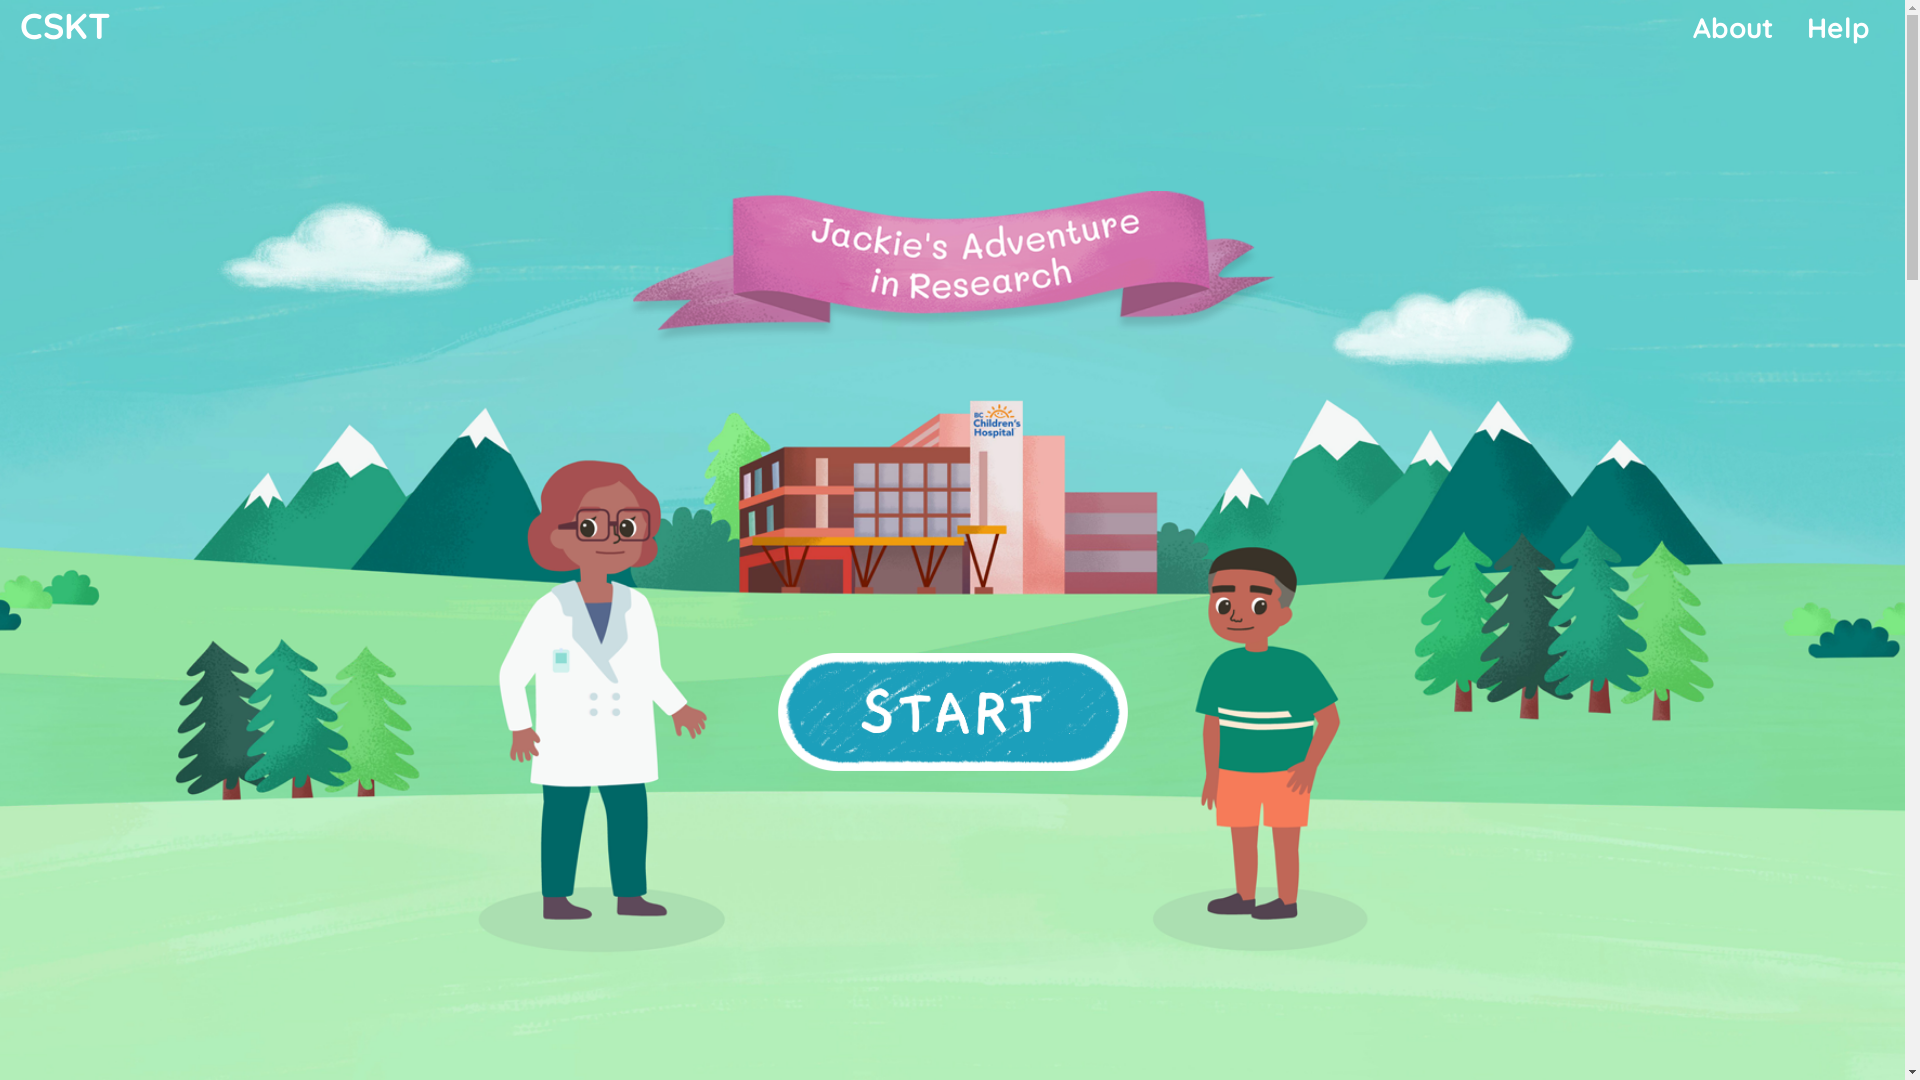 The height and width of the screenshot is (1080, 1920). I want to click on About, so click(1733, 28).